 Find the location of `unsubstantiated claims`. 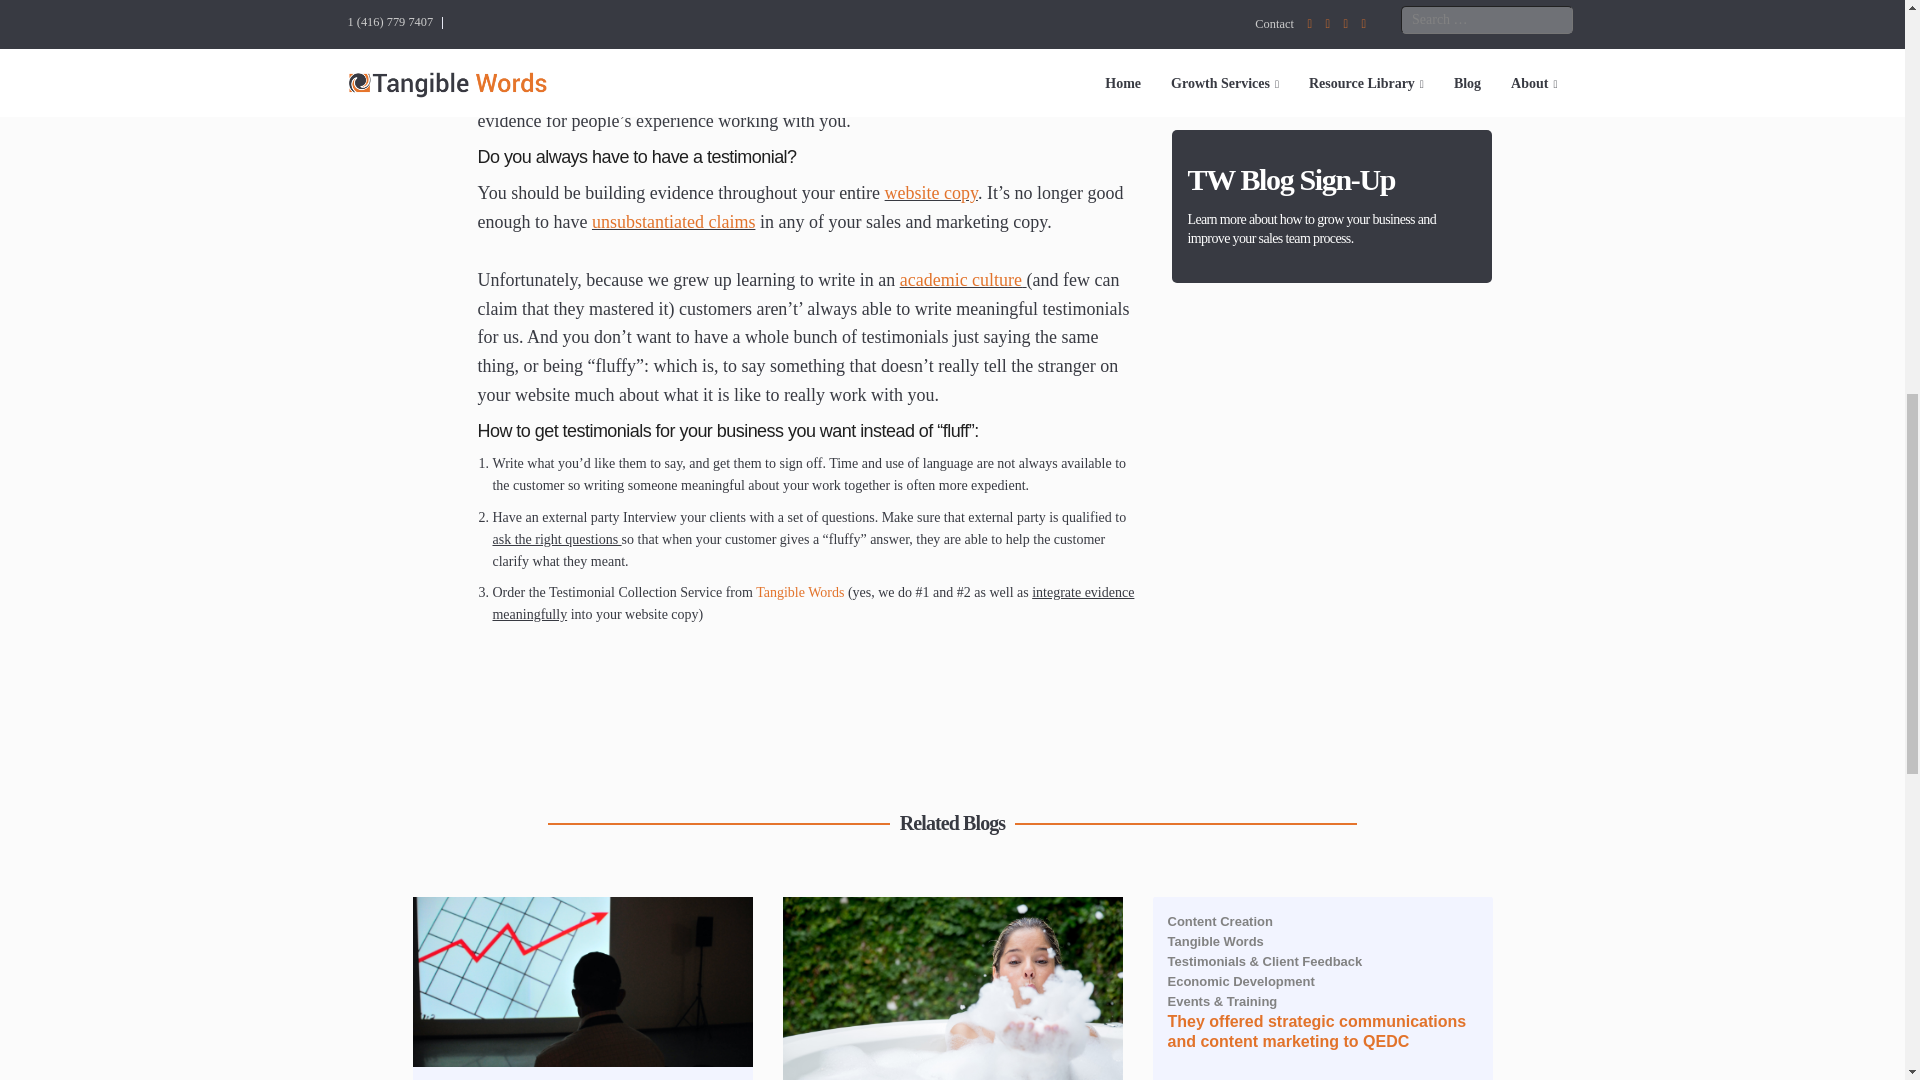

unsubstantiated claims is located at coordinates (672, 222).